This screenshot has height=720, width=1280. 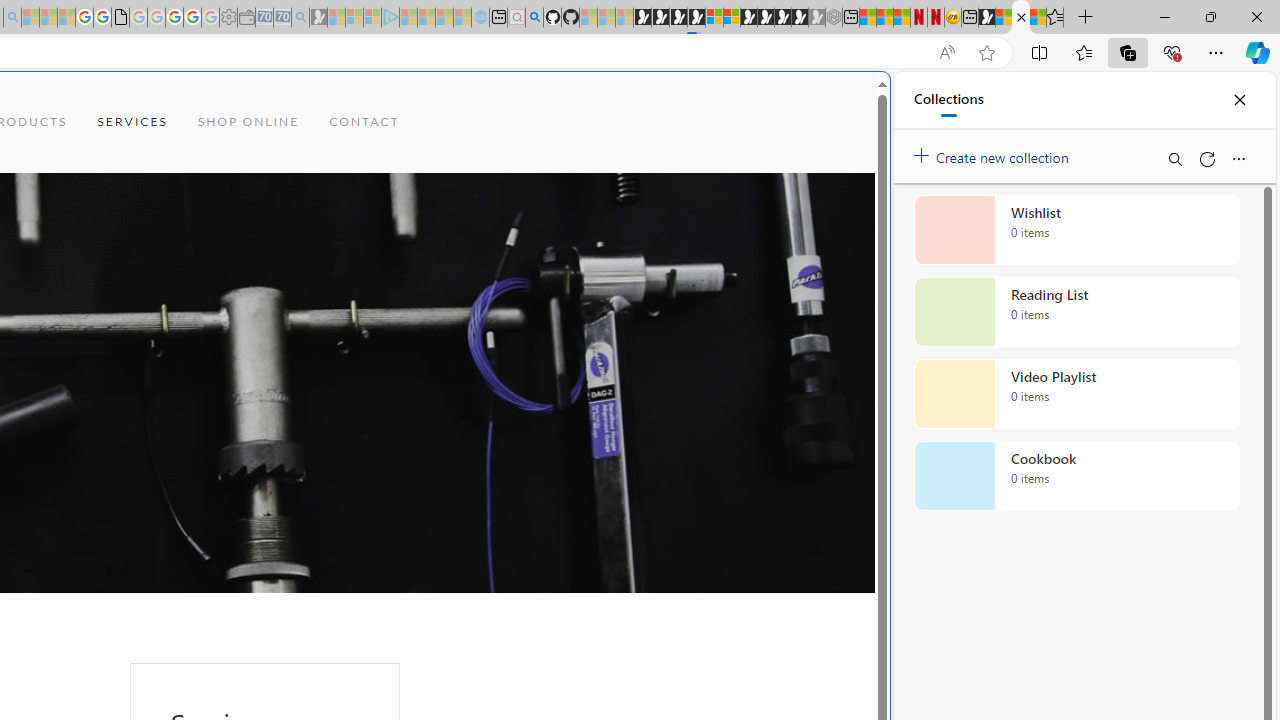 I want to click on Wallet - Sleeping, so click(x=246, y=18).